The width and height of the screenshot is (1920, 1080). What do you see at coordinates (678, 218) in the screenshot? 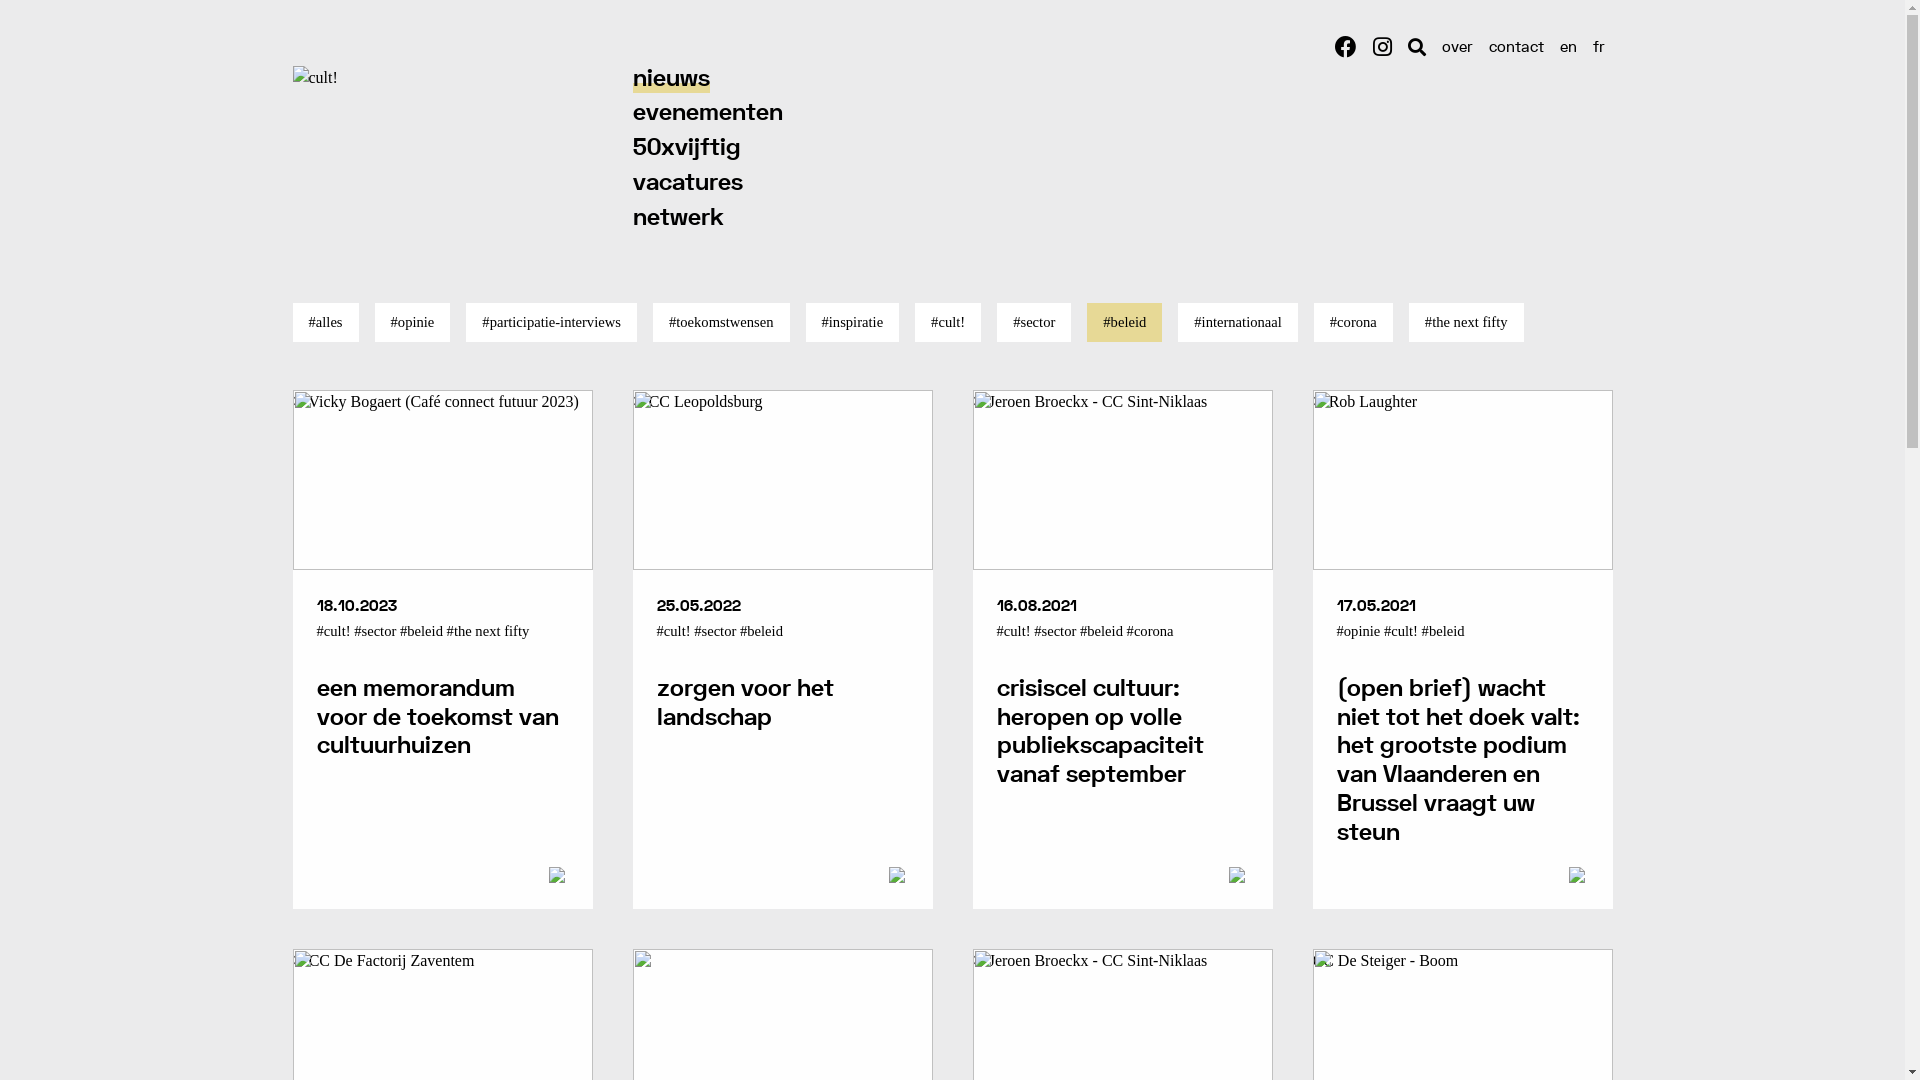
I see `netwerk` at bounding box center [678, 218].